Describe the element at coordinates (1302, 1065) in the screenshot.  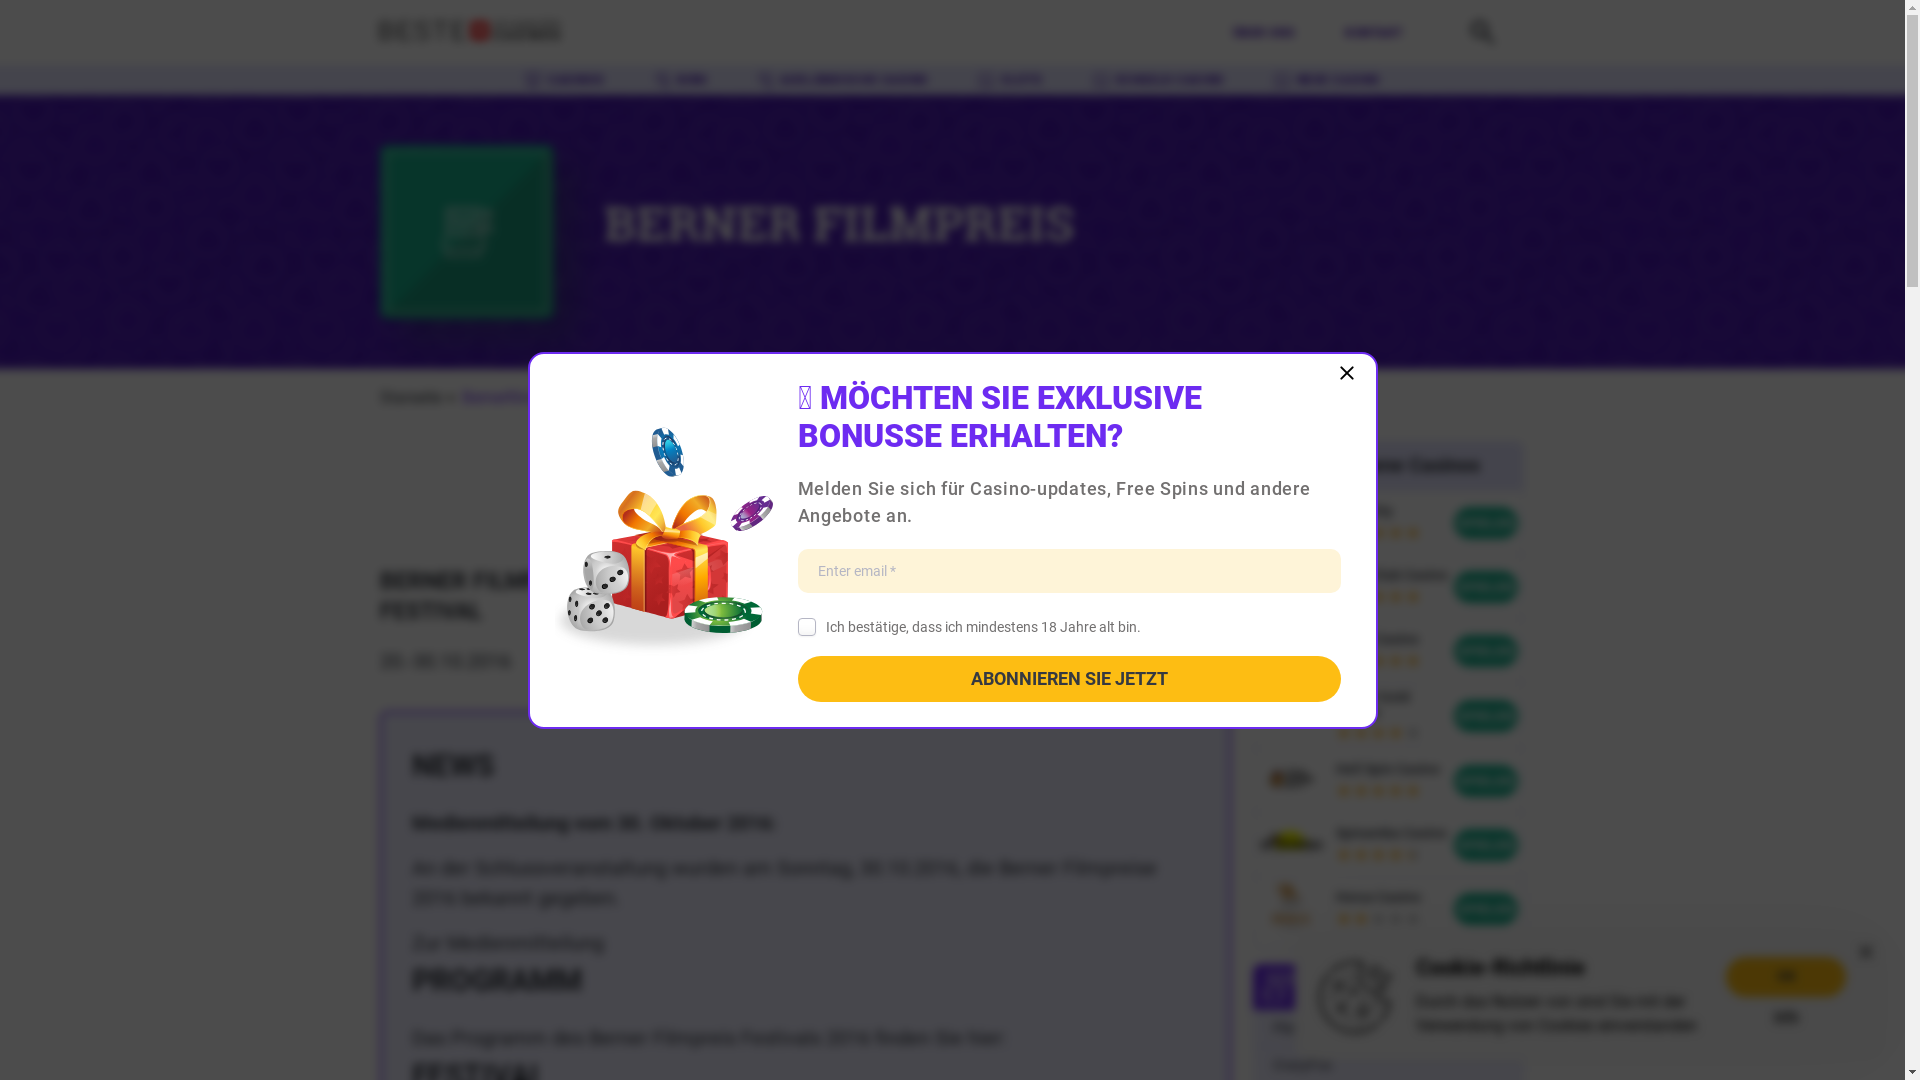
I see `CrazyFox` at that location.